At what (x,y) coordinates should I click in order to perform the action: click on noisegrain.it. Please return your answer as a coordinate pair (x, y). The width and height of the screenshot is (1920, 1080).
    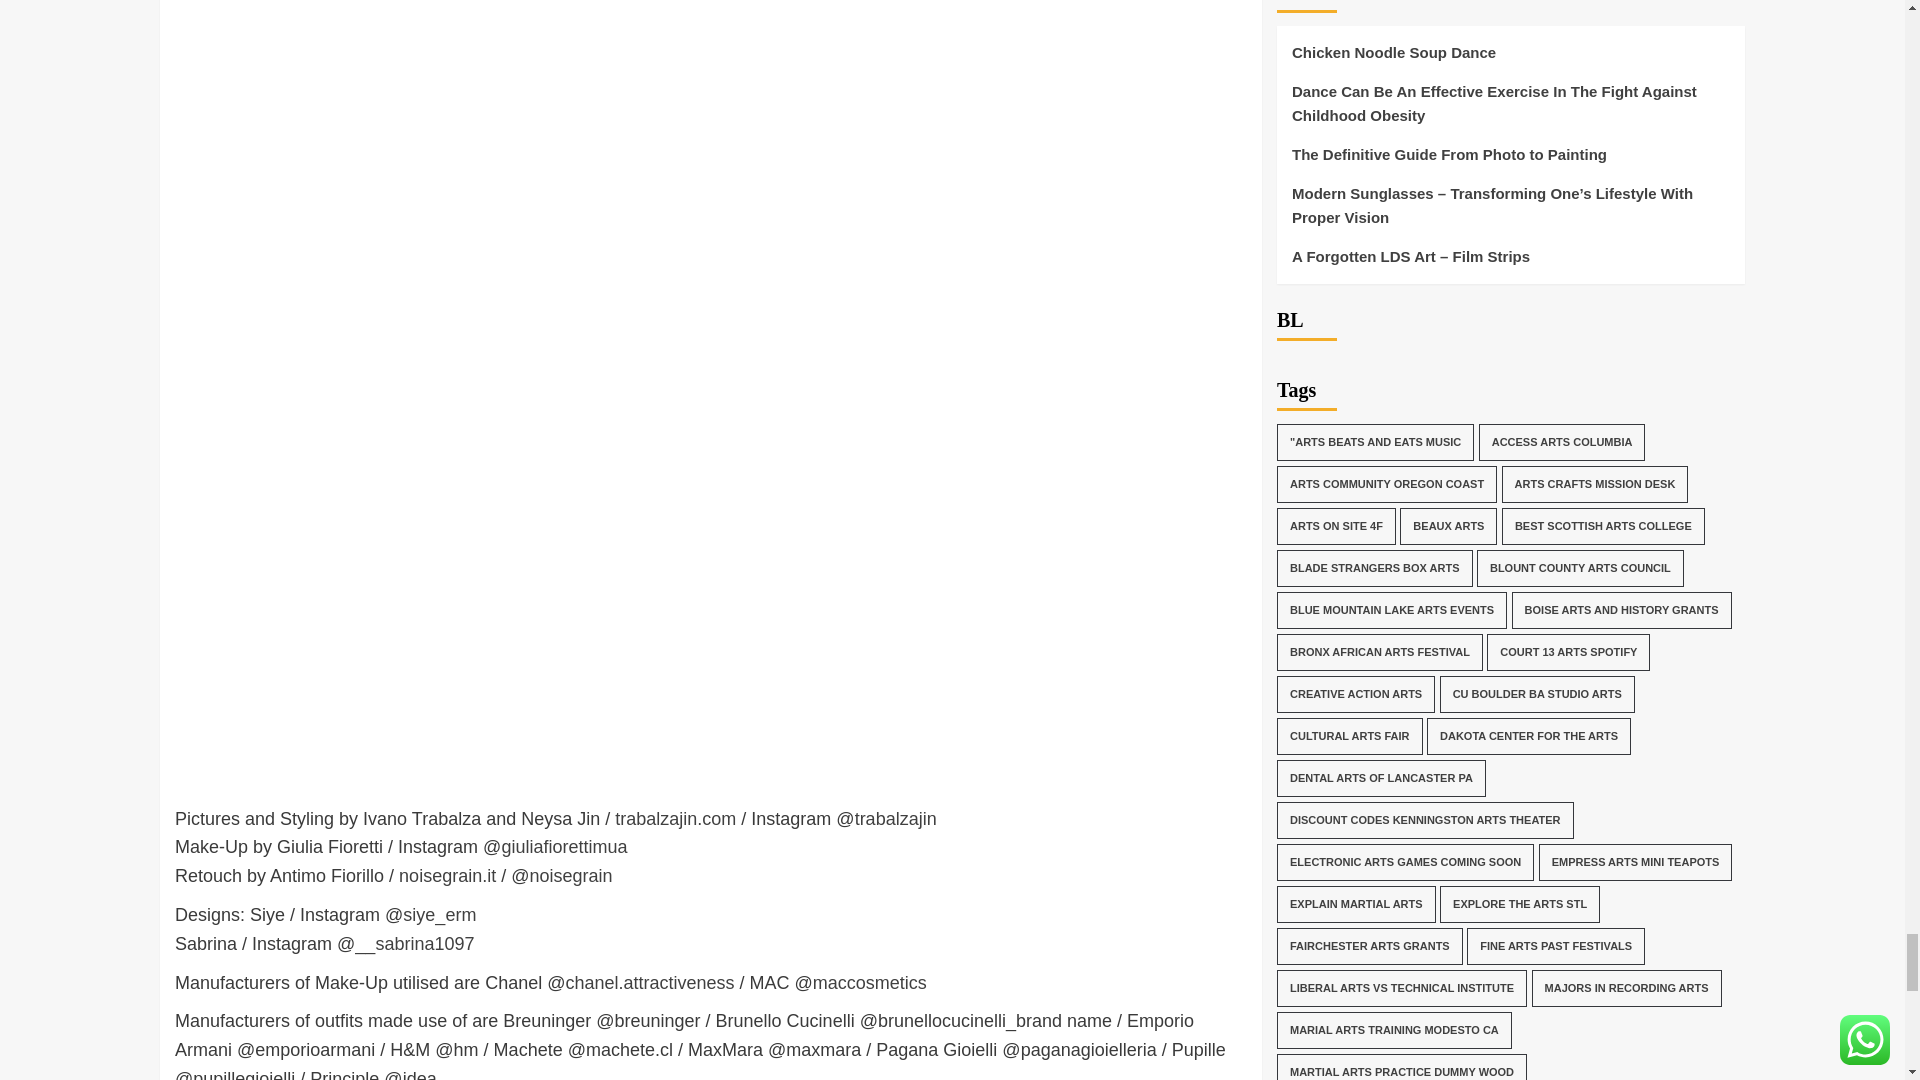
    Looking at the image, I should click on (447, 876).